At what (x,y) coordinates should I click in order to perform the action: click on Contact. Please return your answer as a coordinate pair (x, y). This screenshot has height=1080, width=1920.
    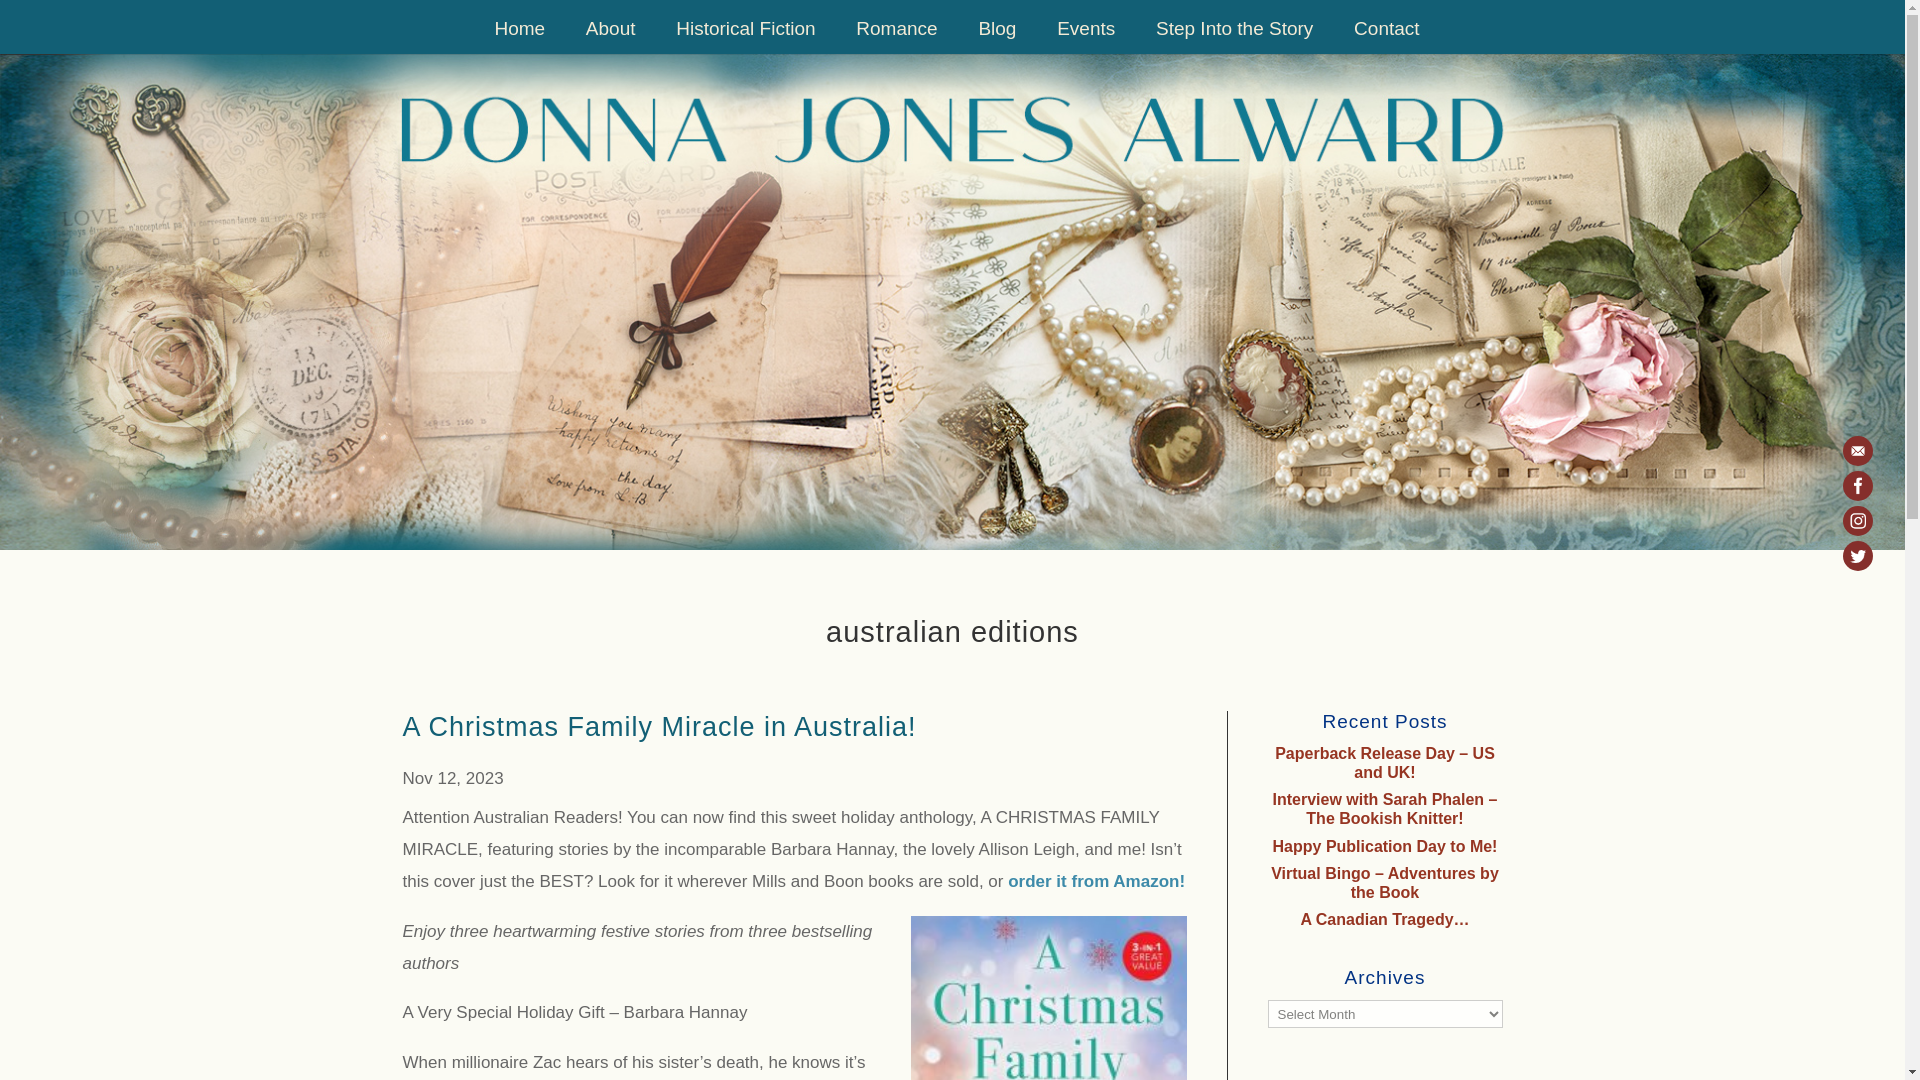
    Looking at the image, I should click on (1386, 38).